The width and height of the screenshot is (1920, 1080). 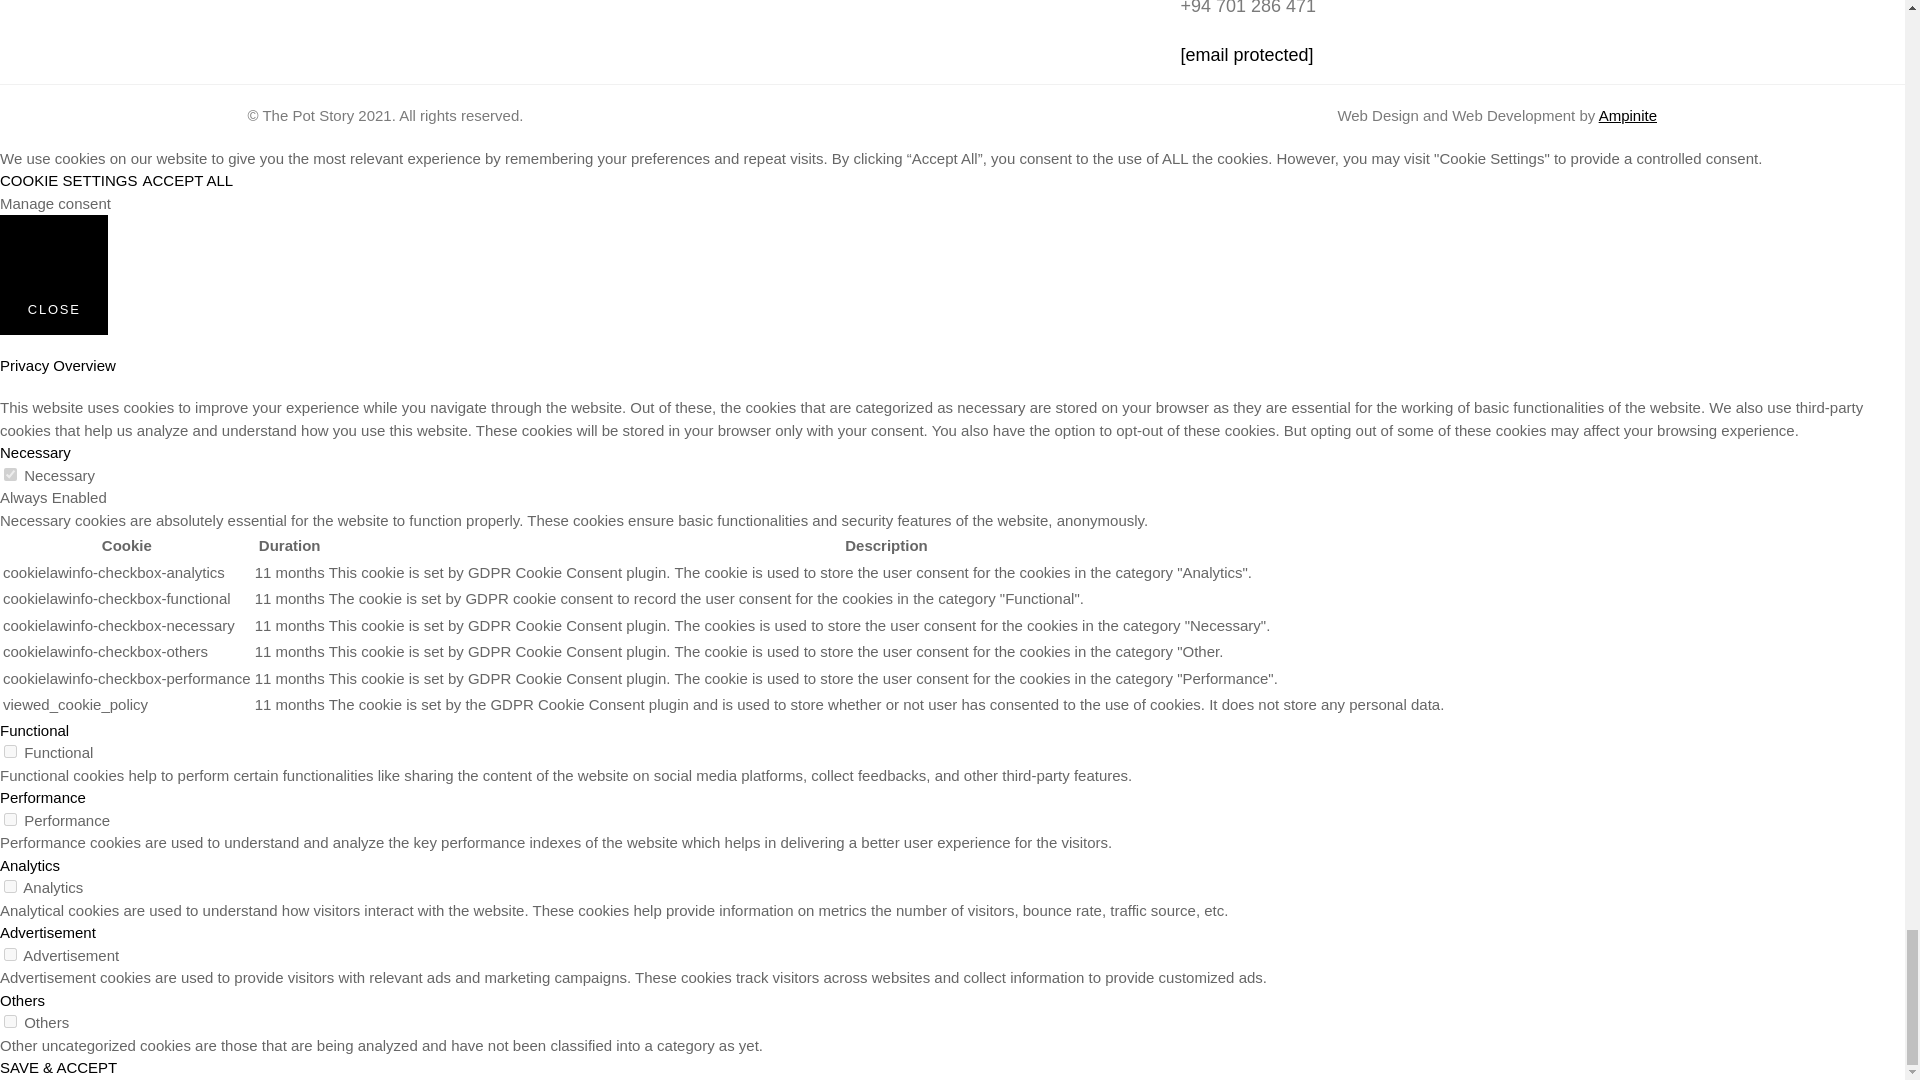 What do you see at coordinates (10, 1022) in the screenshot?
I see `on` at bounding box center [10, 1022].